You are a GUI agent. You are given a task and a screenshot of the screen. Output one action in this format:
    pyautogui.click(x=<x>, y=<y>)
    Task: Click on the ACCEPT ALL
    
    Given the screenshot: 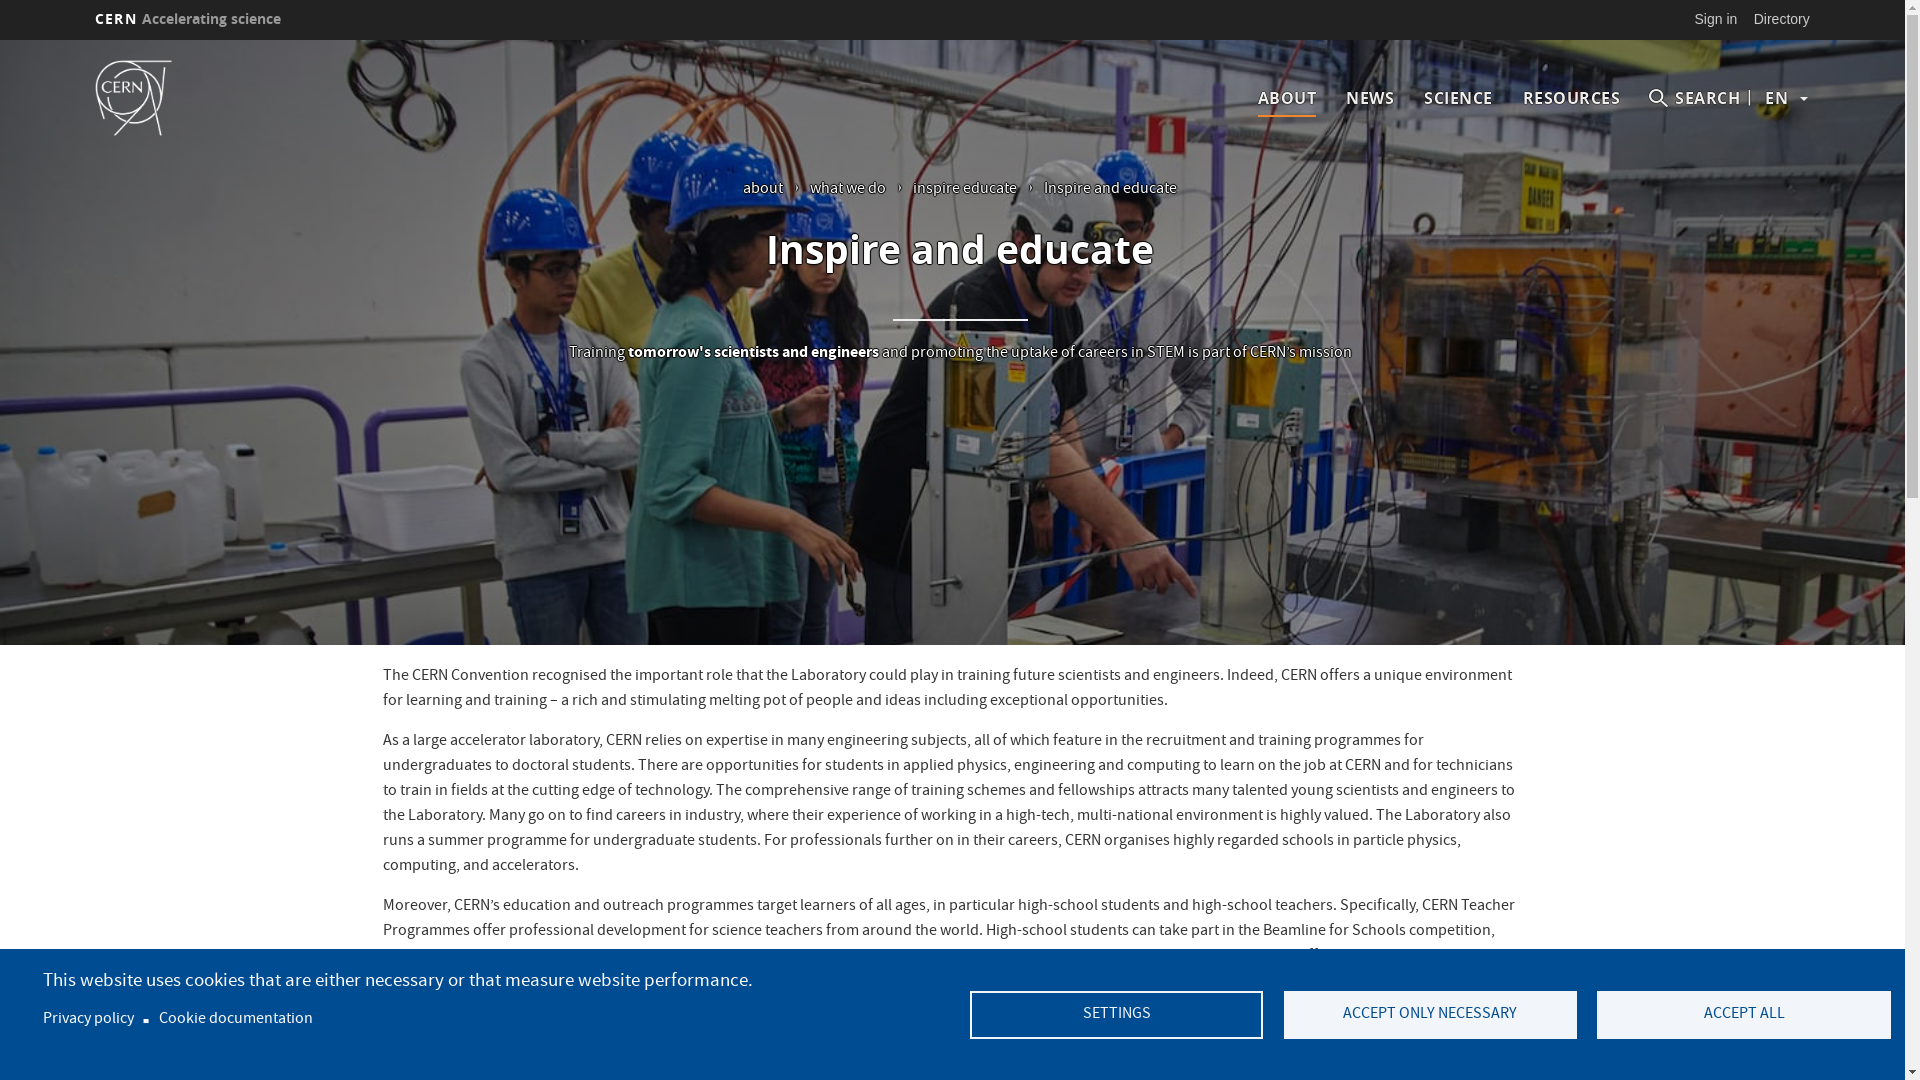 What is the action you would take?
    pyautogui.click(x=1744, y=1015)
    